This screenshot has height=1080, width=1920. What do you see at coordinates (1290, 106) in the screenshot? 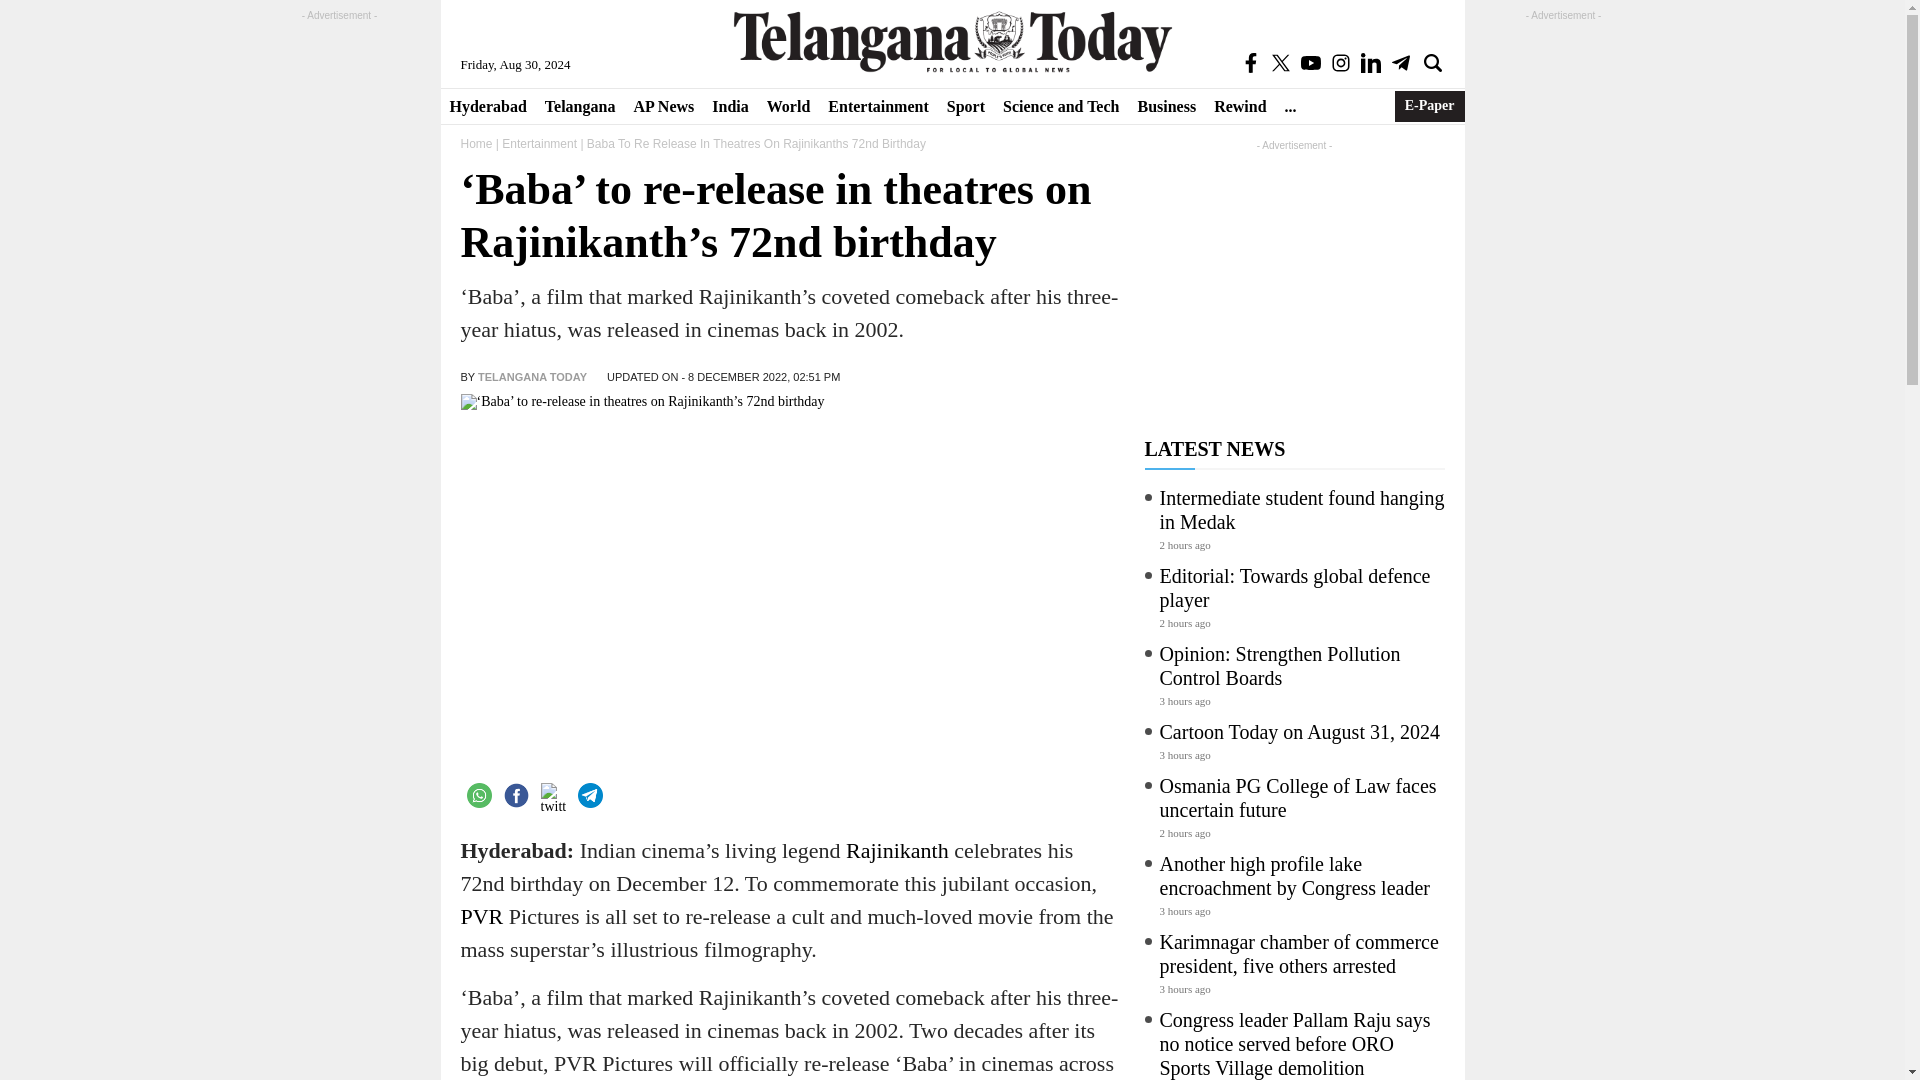
I see `...` at bounding box center [1290, 106].